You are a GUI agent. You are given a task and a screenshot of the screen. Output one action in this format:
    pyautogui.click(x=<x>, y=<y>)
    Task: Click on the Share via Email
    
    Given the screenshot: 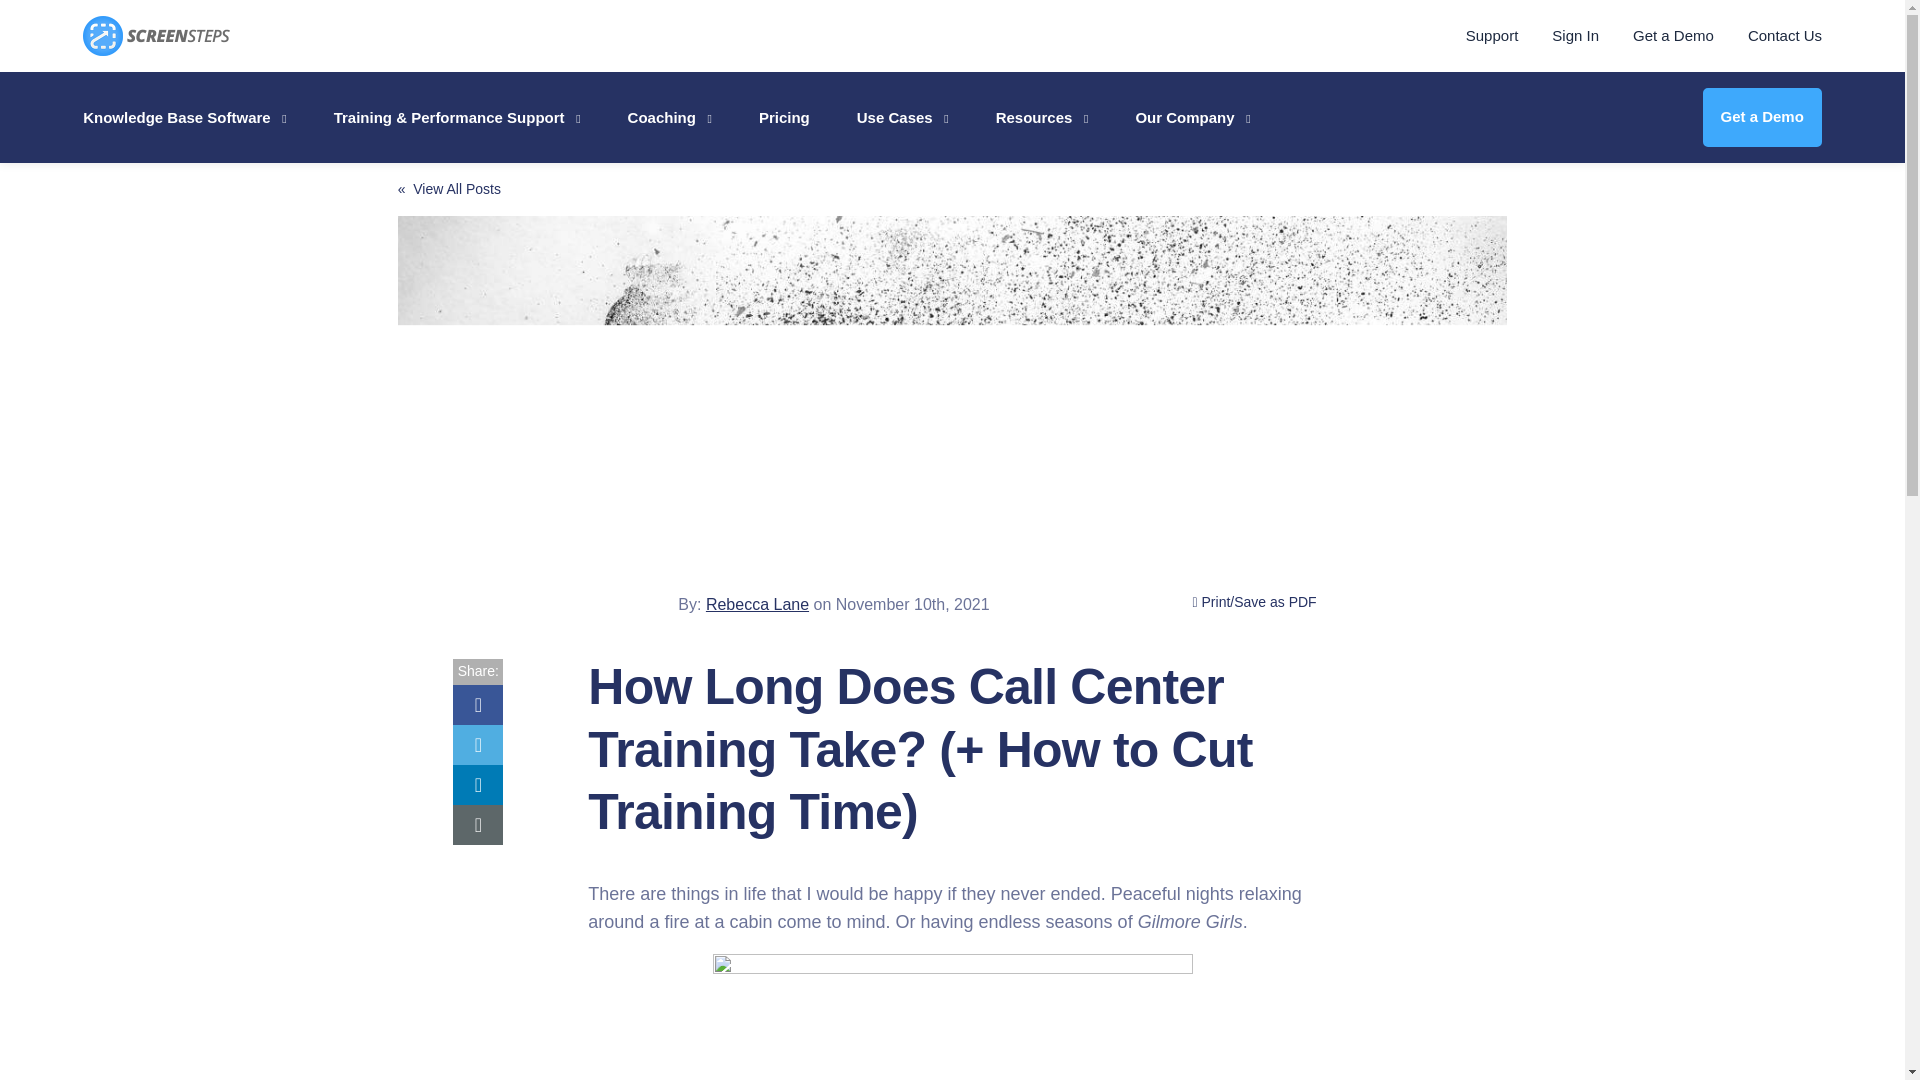 What is the action you would take?
    pyautogui.click(x=478, y=824)
    